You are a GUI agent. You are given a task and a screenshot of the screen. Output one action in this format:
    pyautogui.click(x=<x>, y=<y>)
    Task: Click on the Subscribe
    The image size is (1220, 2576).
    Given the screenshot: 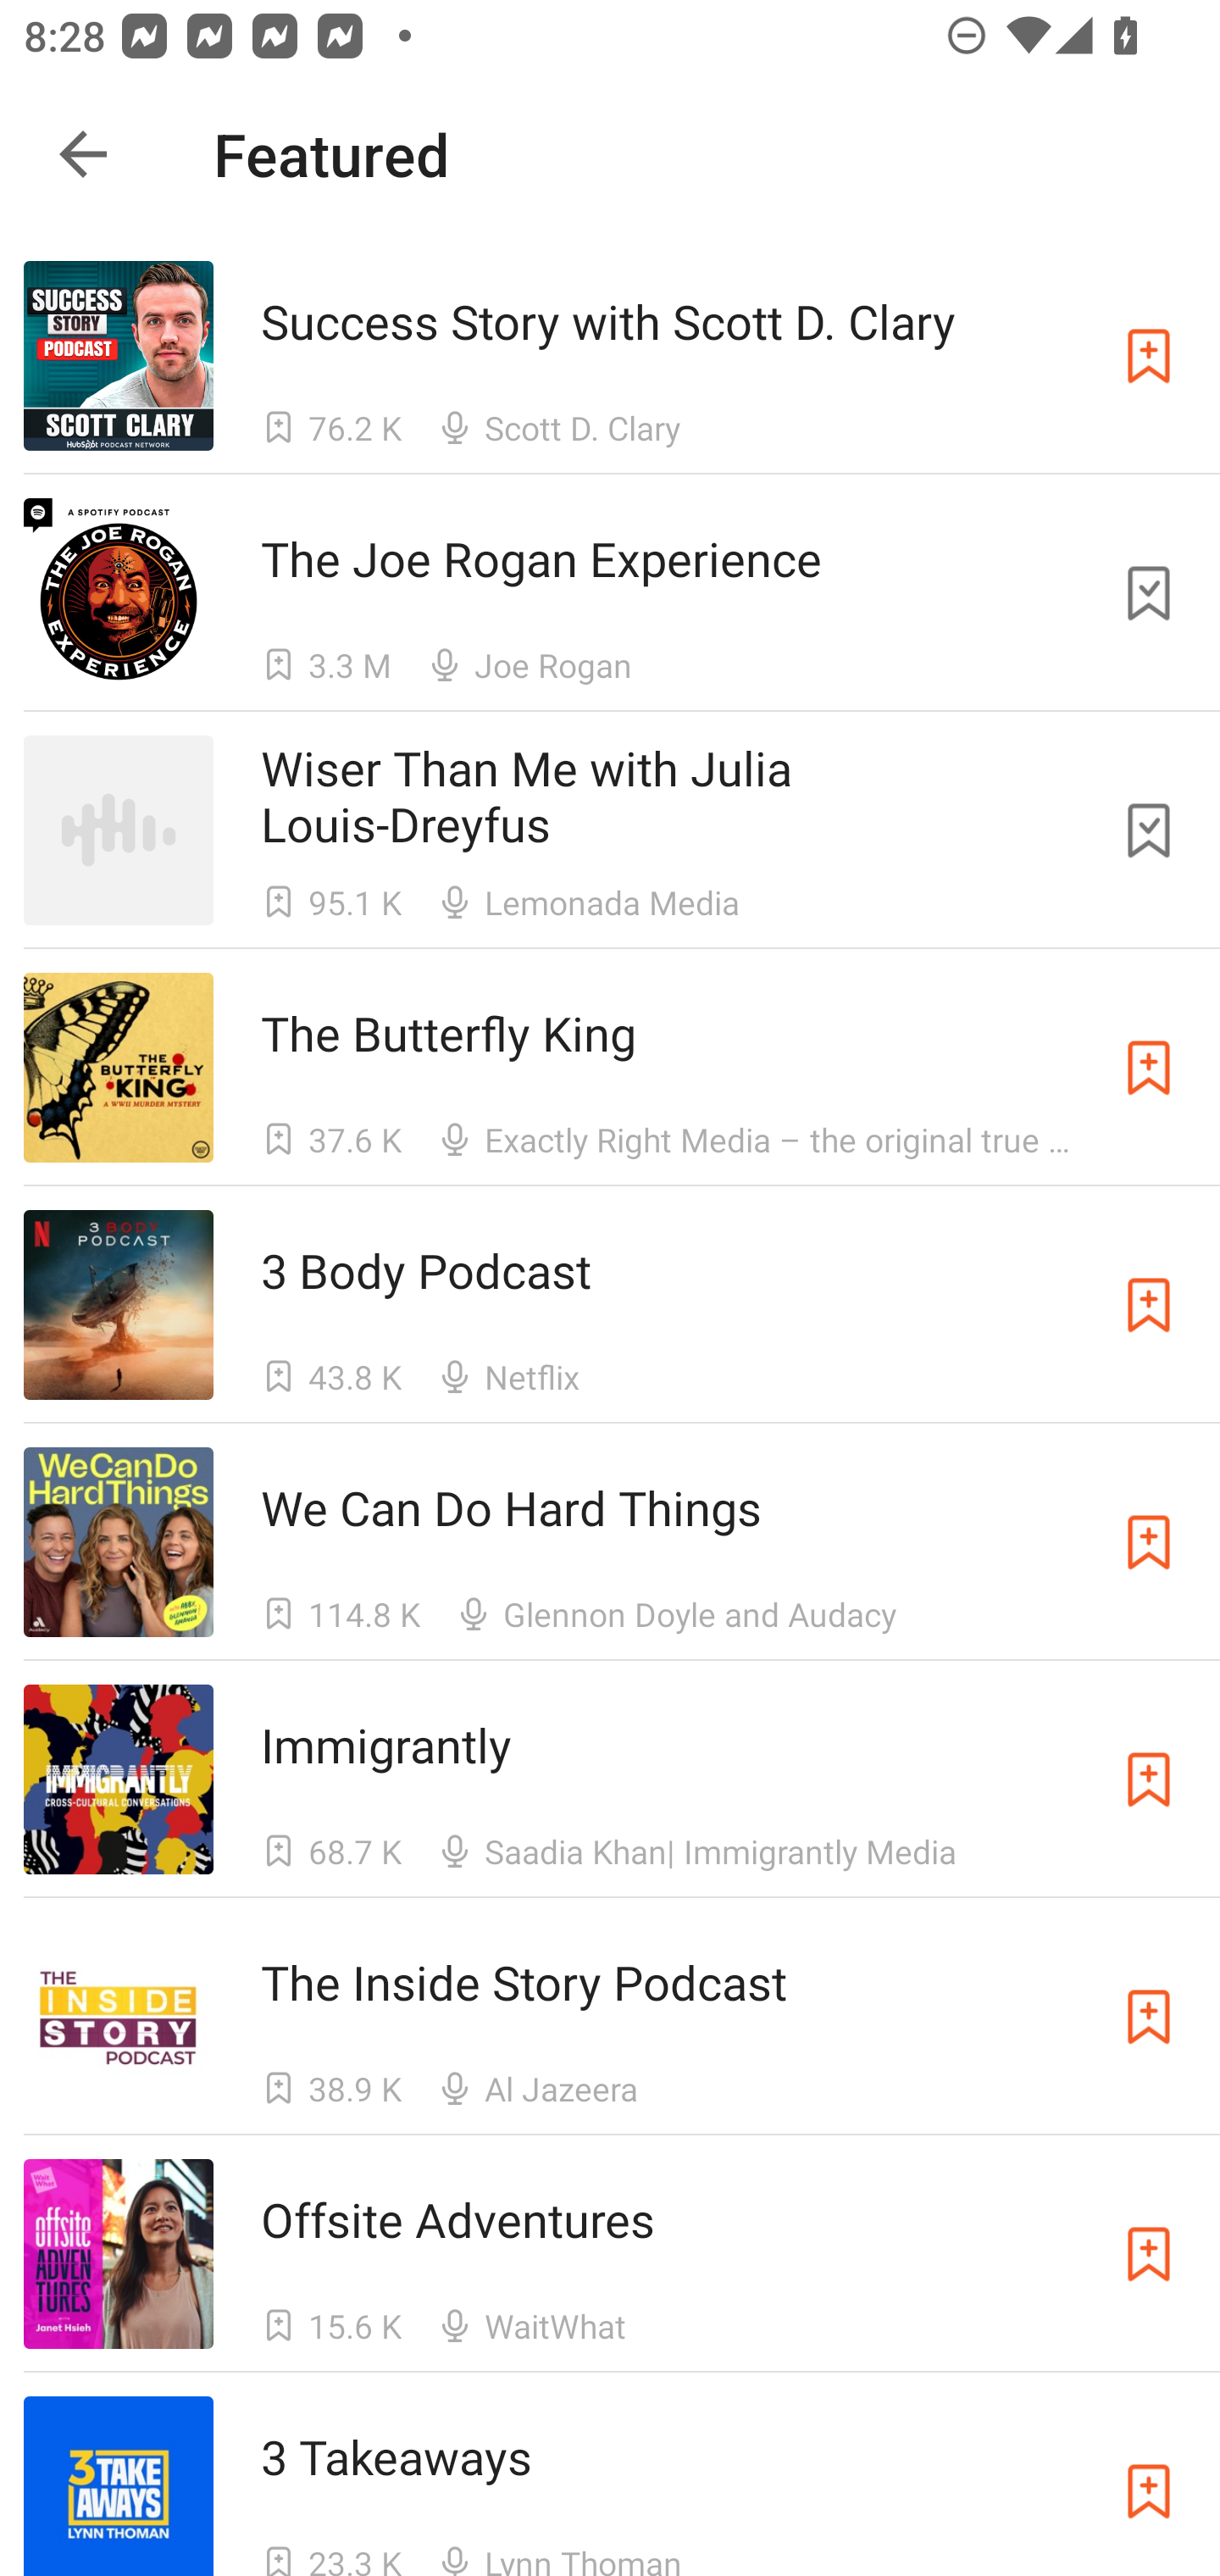 What is the action you would take?
    pyautogui.click(x=1149, y=1068)
    